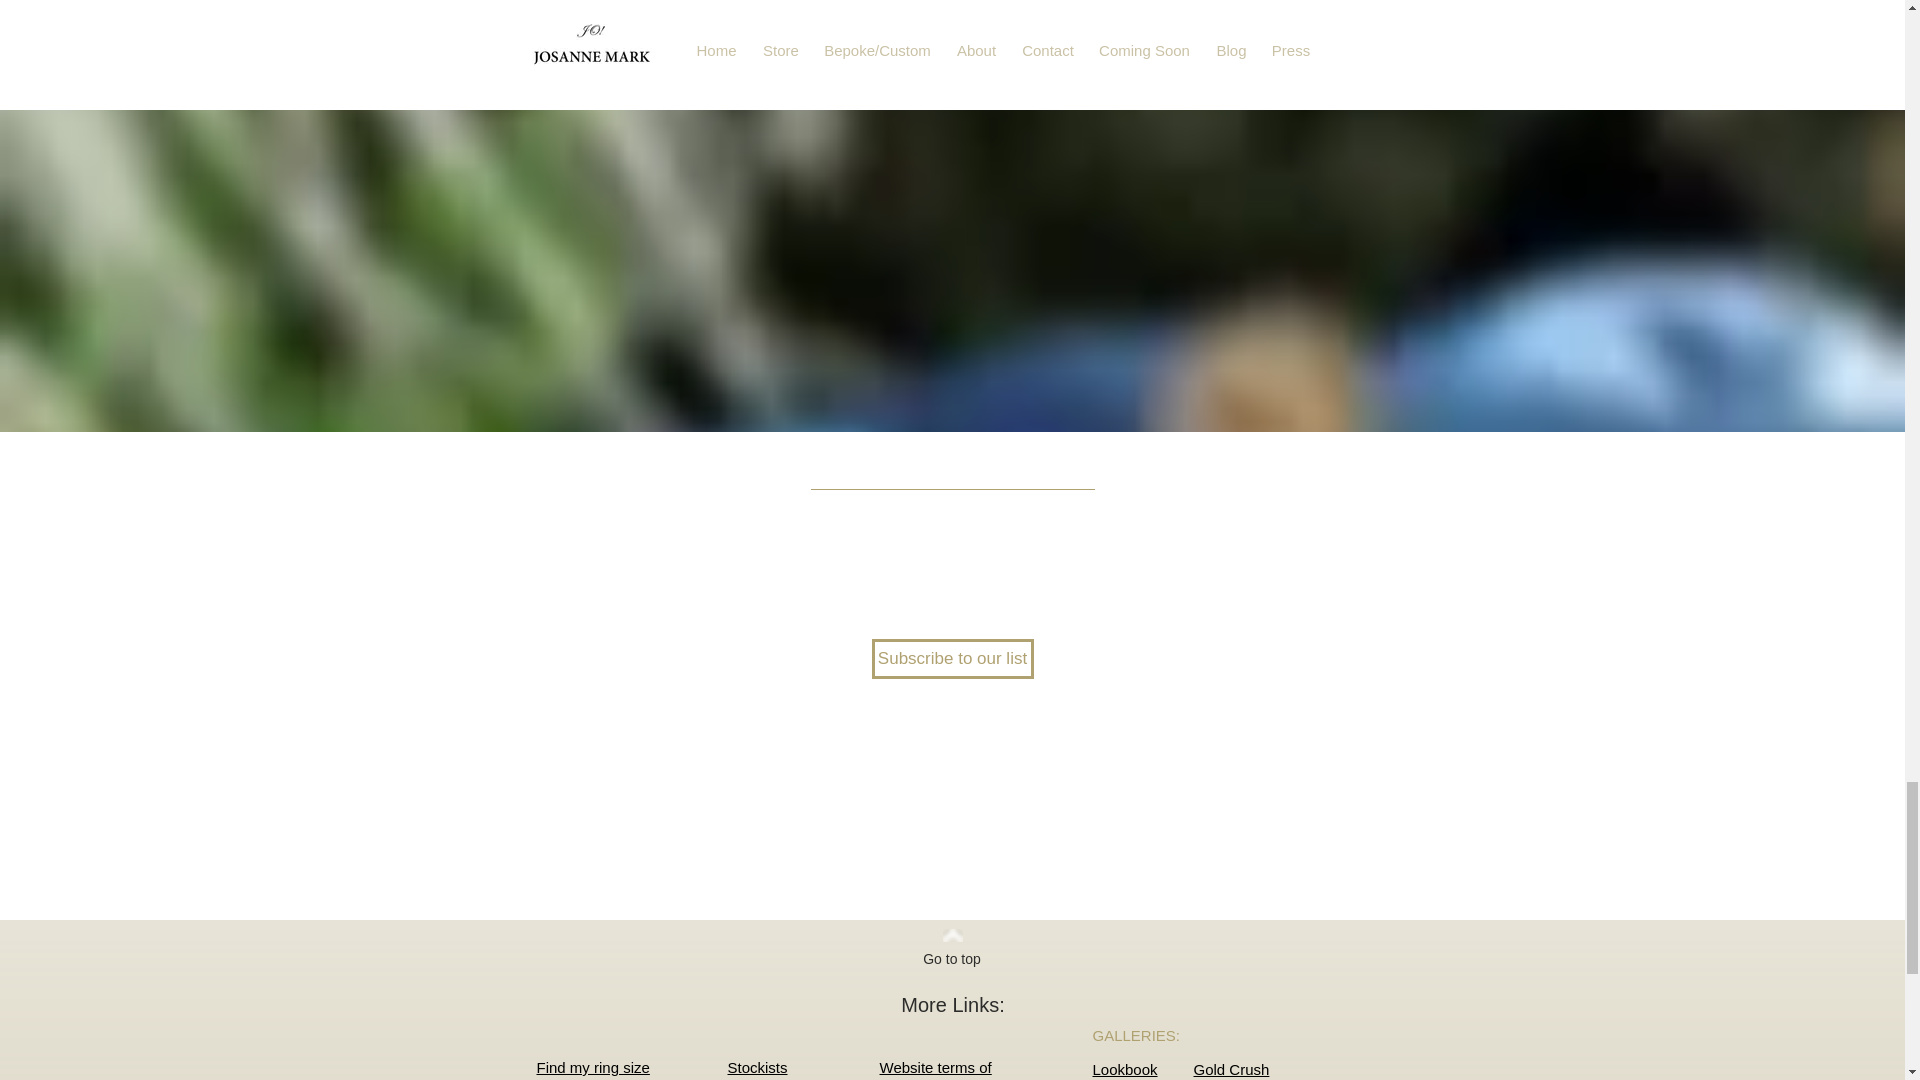 The height and width of the screenshot is (1080, 1920). Describe the element at coordinates (592, 1067) in the screenshot. I see `Subscribe to our list` at that location.